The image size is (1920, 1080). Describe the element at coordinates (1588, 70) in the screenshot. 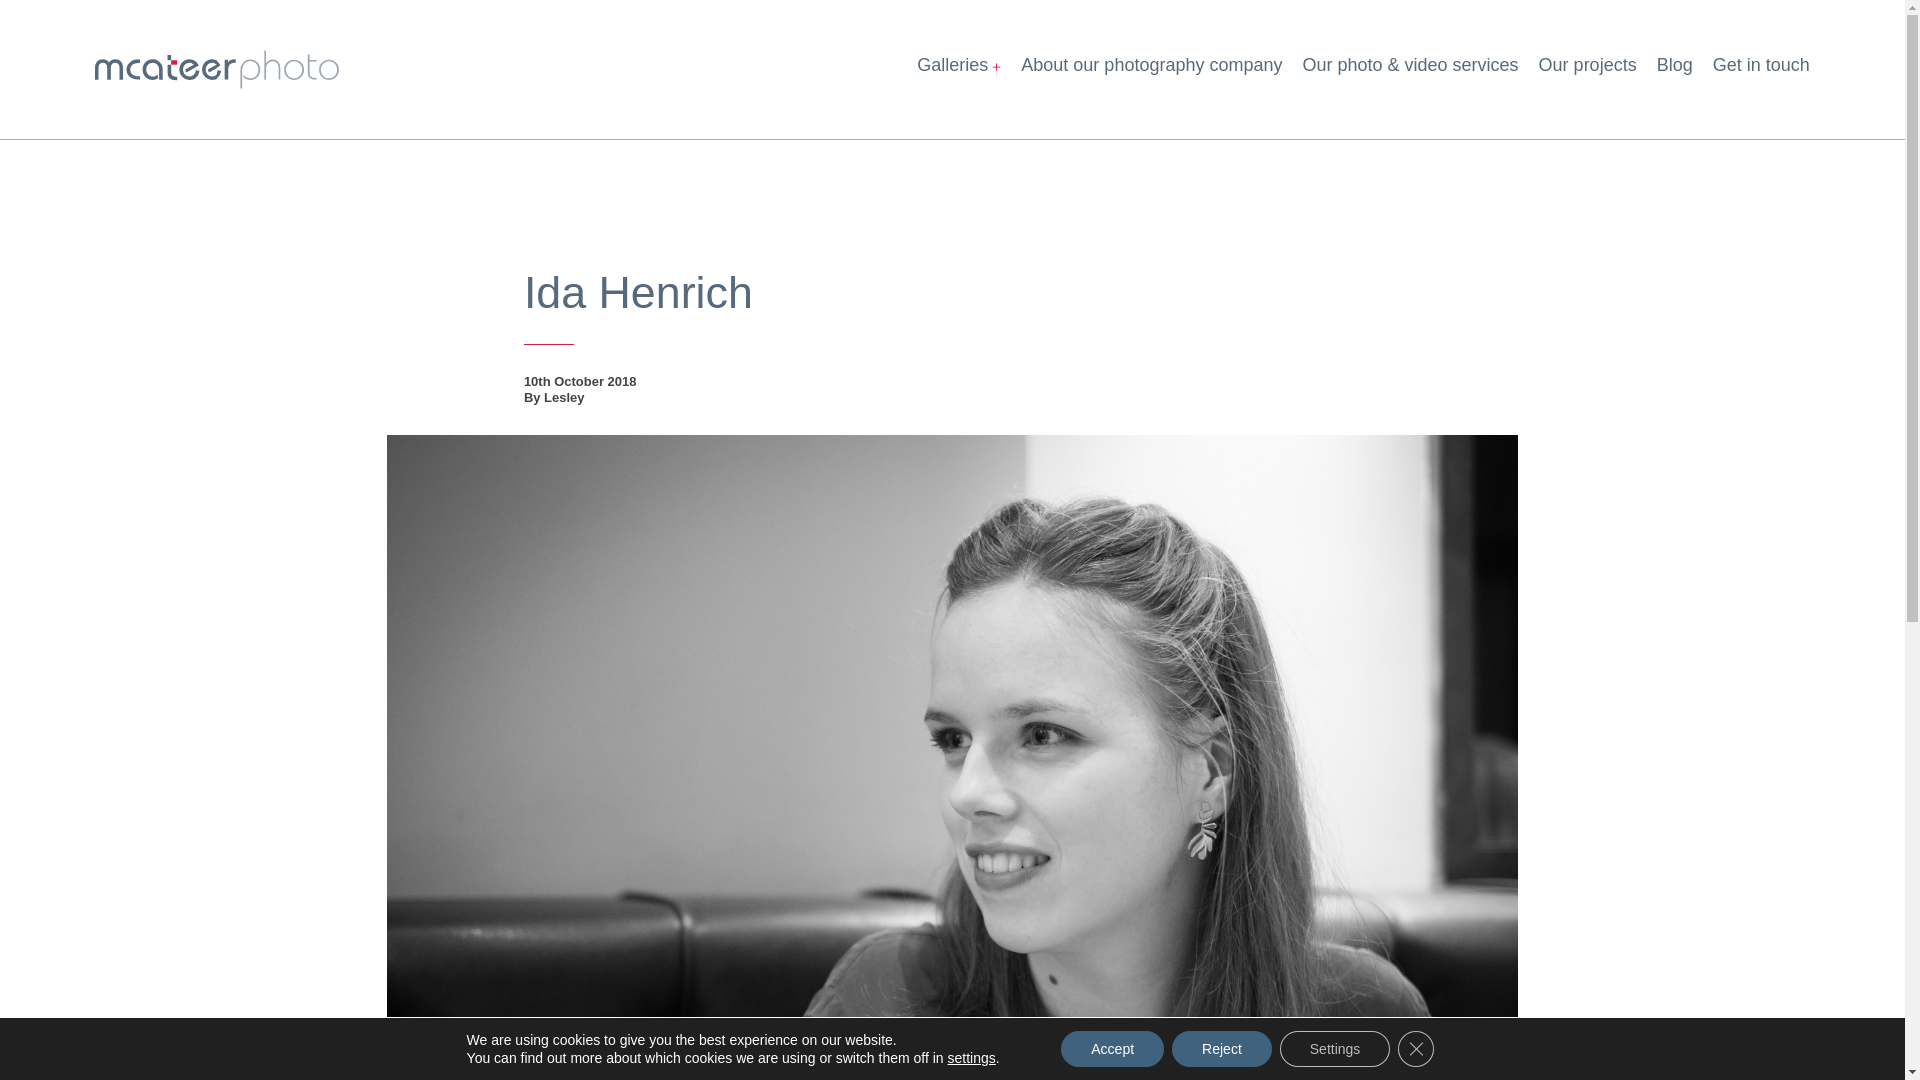

I see `Our projects` at that location.